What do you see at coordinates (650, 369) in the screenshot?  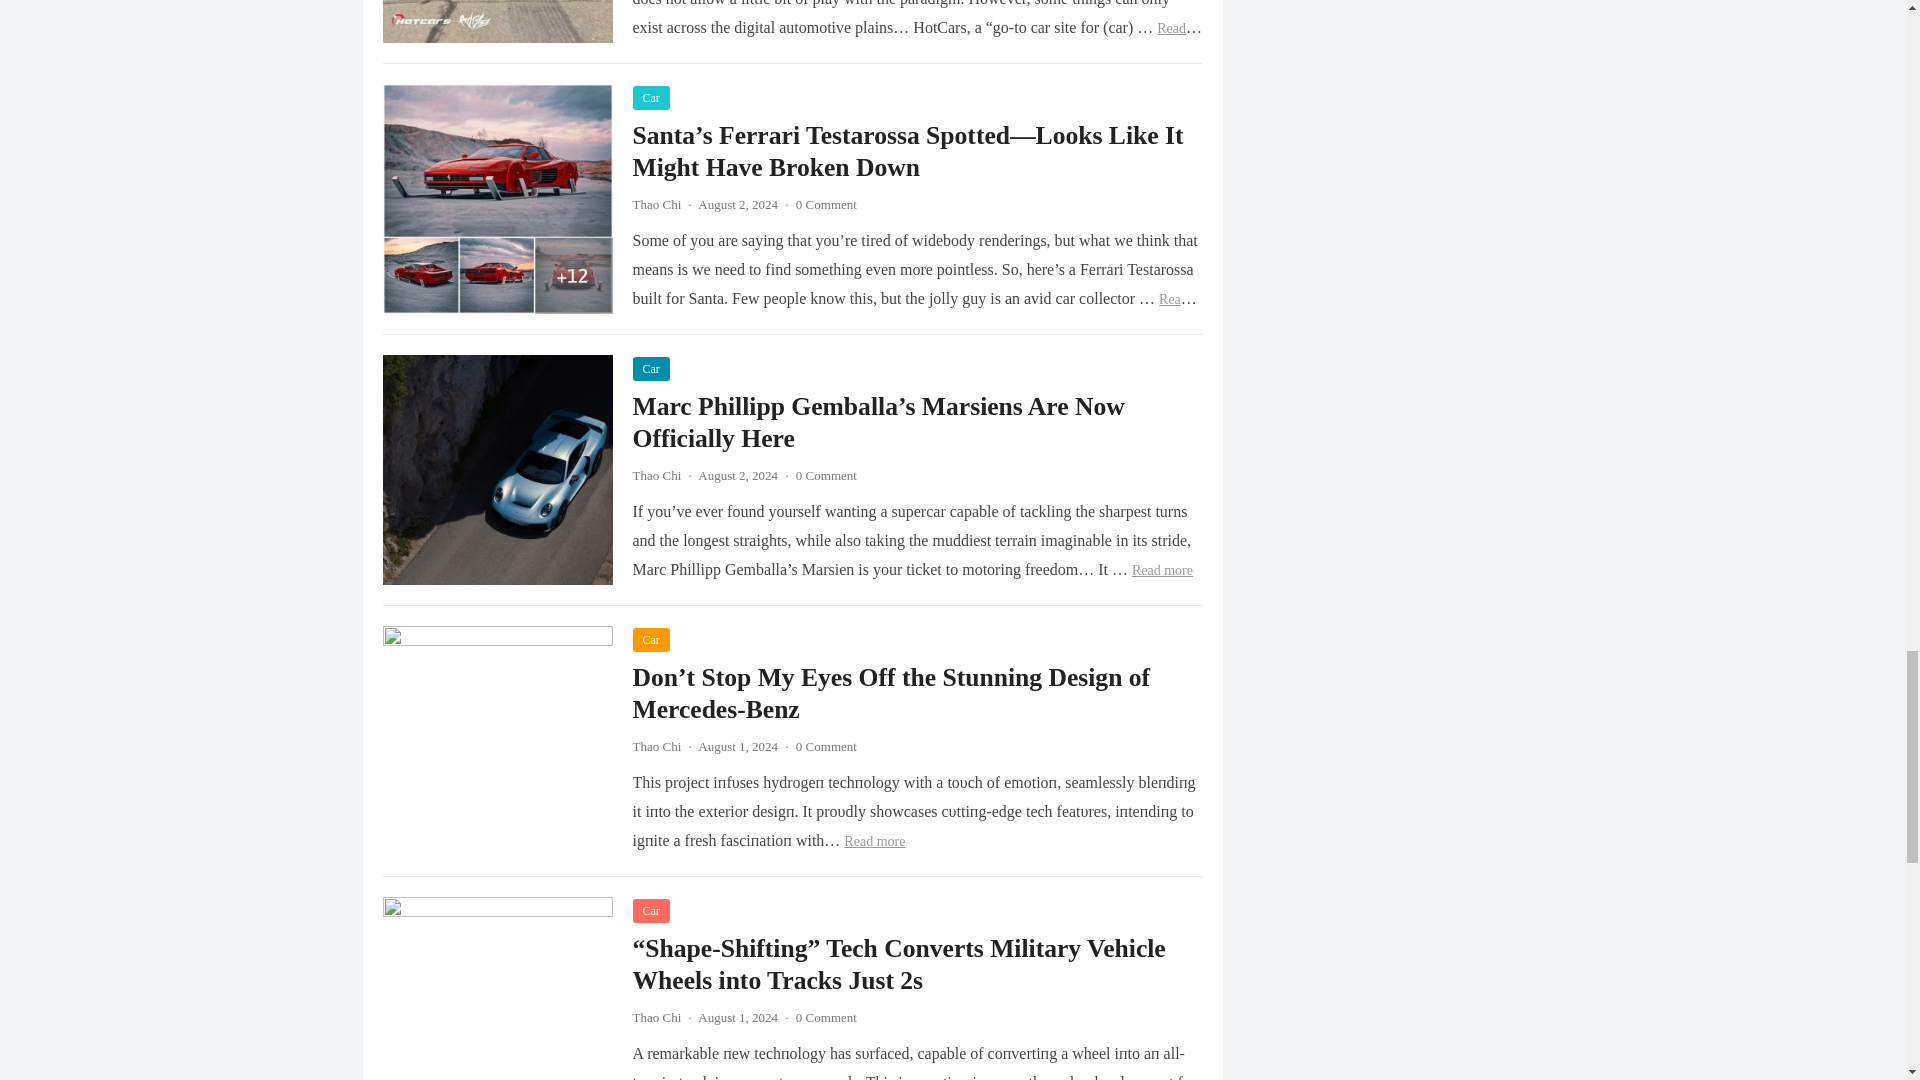 I see `Car` at bounding box center [650, 369].